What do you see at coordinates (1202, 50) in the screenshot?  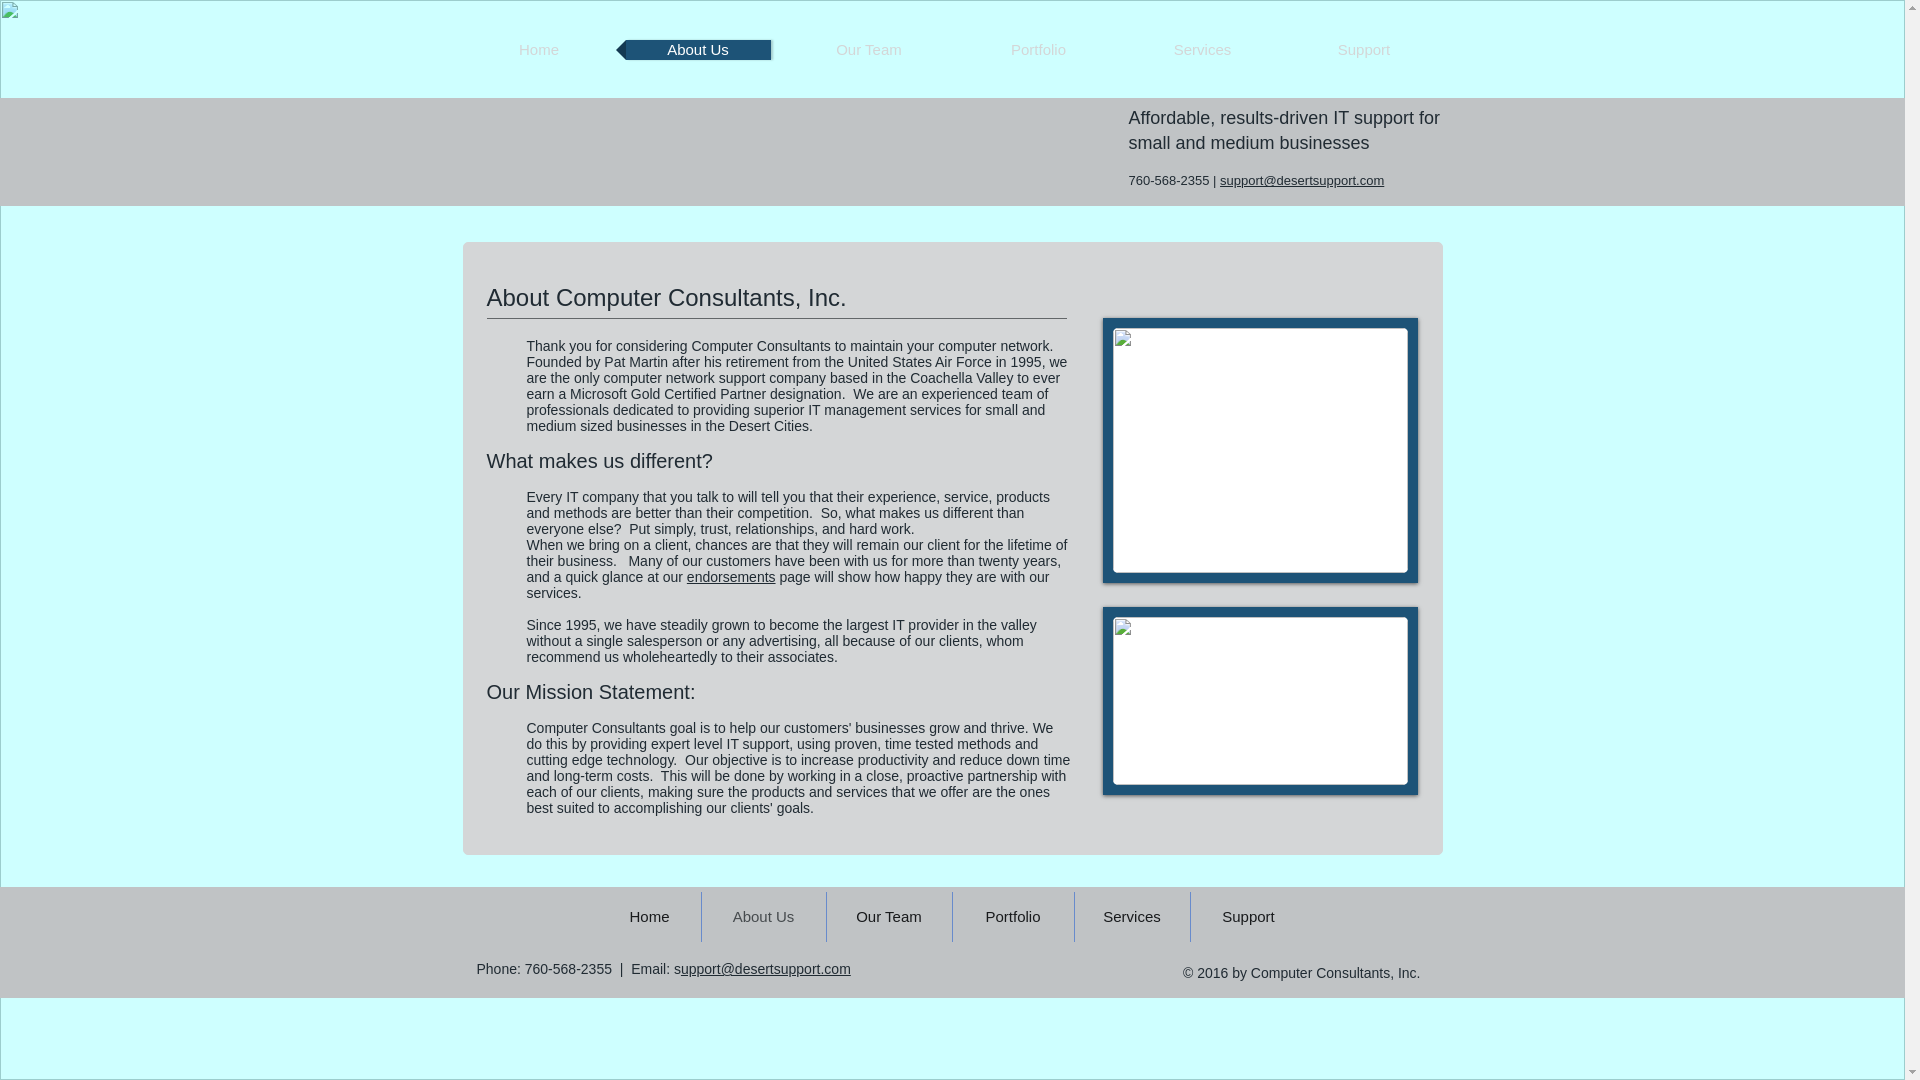 I see `Services` at bounding box center [1202, 50].